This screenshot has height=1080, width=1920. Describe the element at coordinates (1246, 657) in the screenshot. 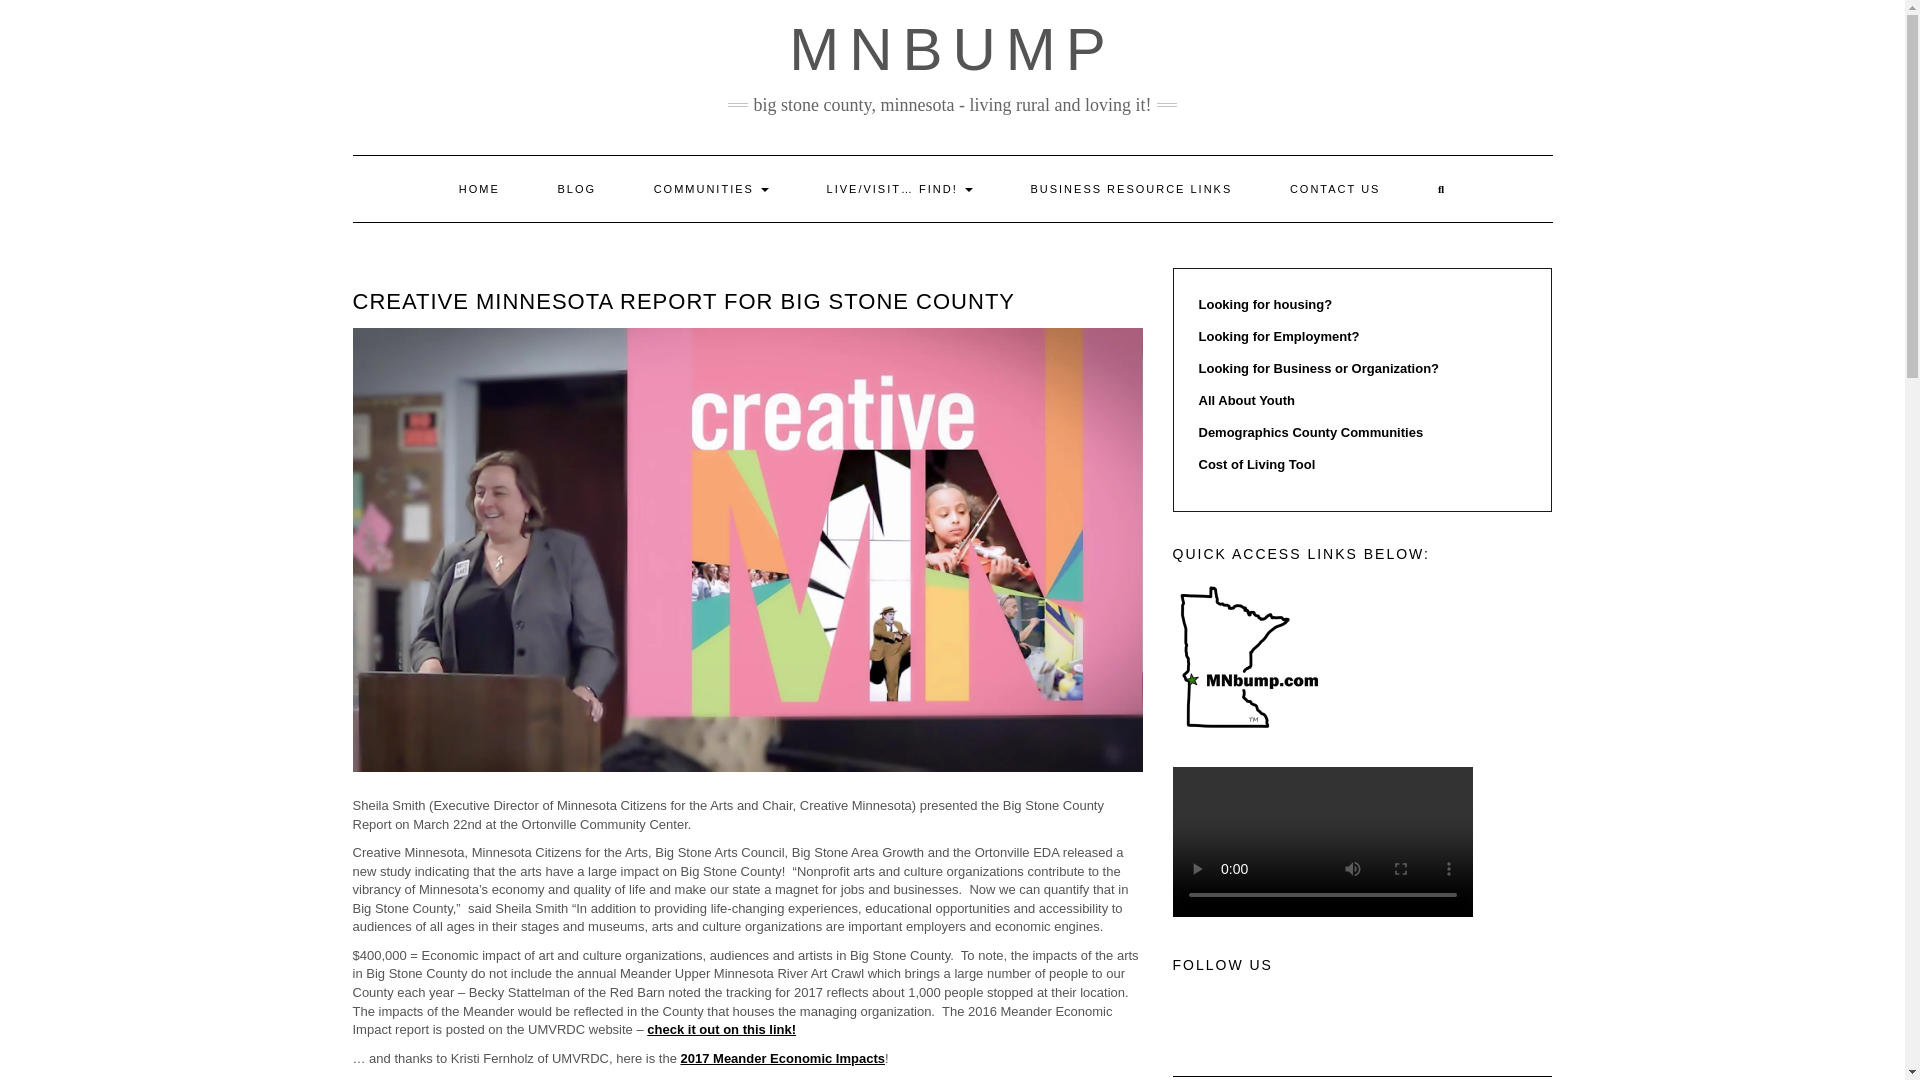

I see `Quick Access Links` at that location.